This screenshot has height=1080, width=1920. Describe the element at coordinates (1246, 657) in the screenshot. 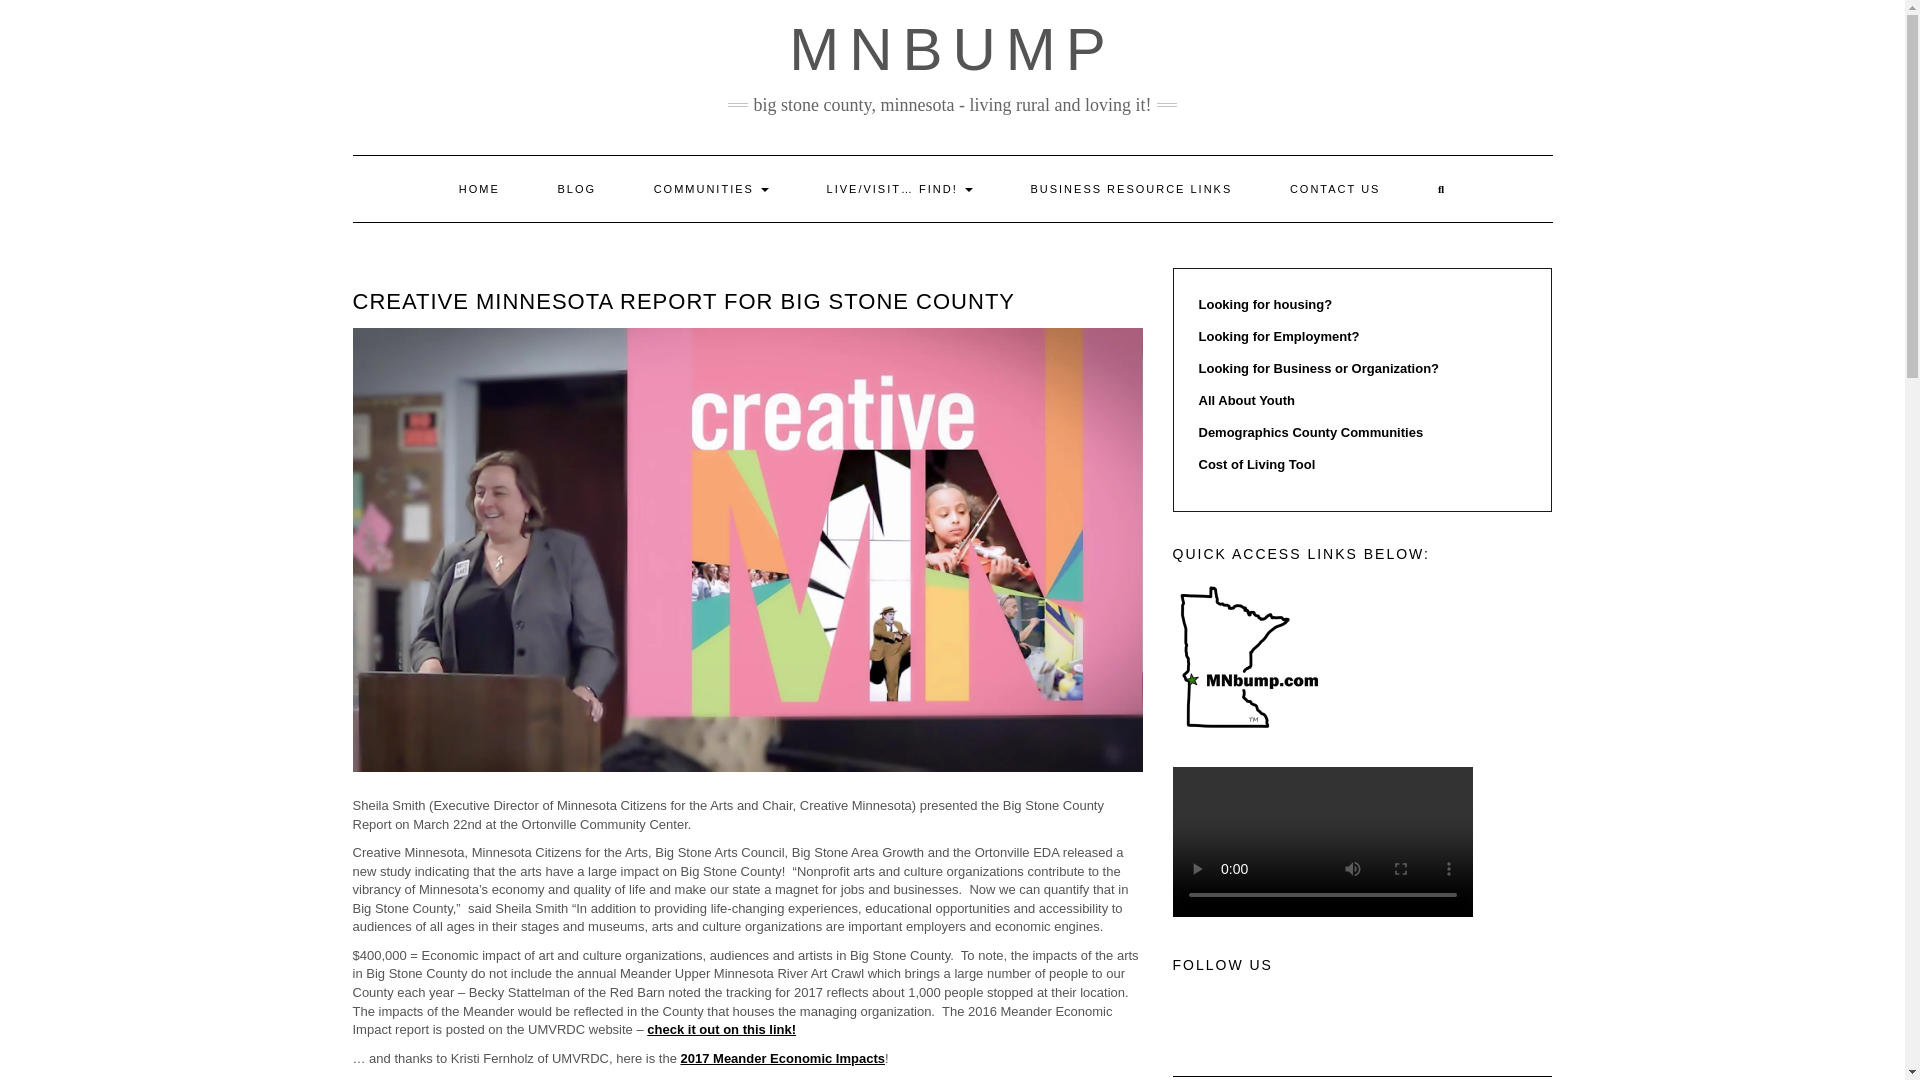

I see `Quick Access Links` at that location.